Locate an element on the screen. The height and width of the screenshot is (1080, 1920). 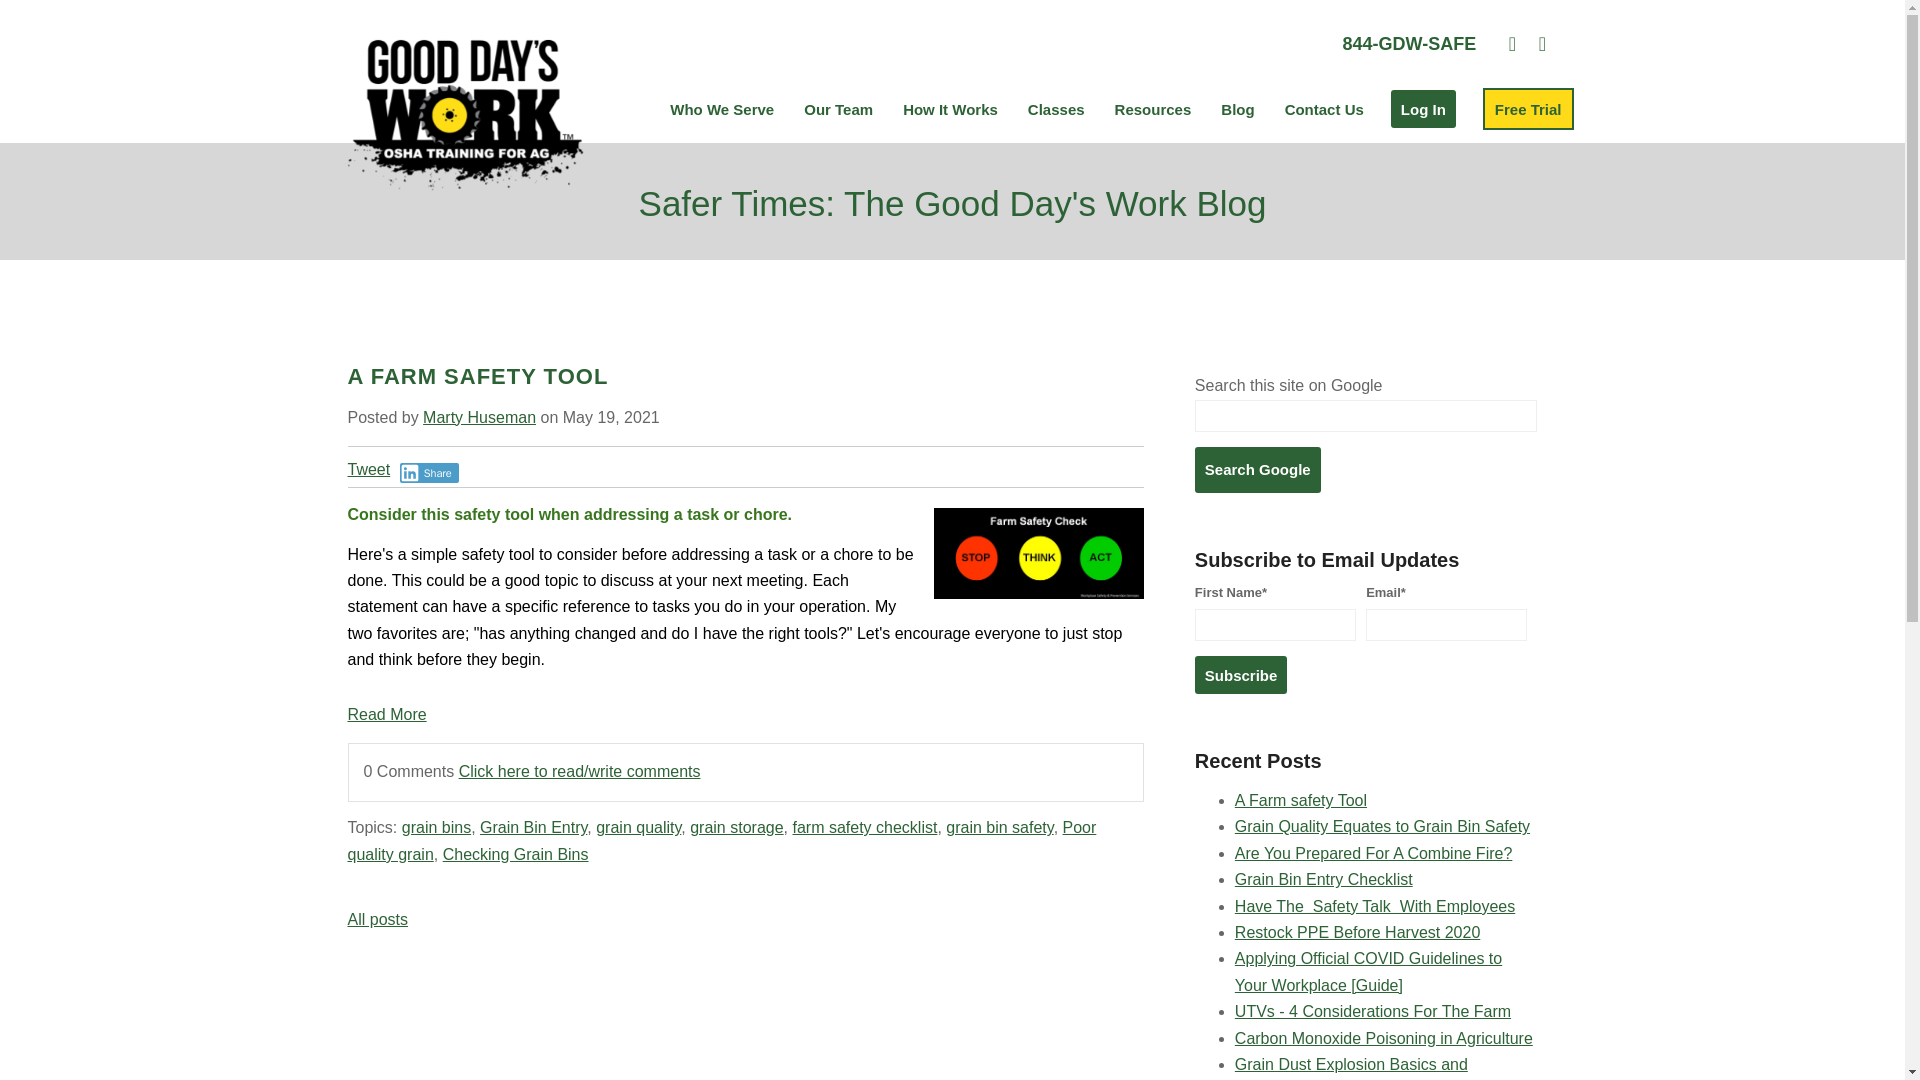
farm safety checklist is located at coordinates (864, 826).